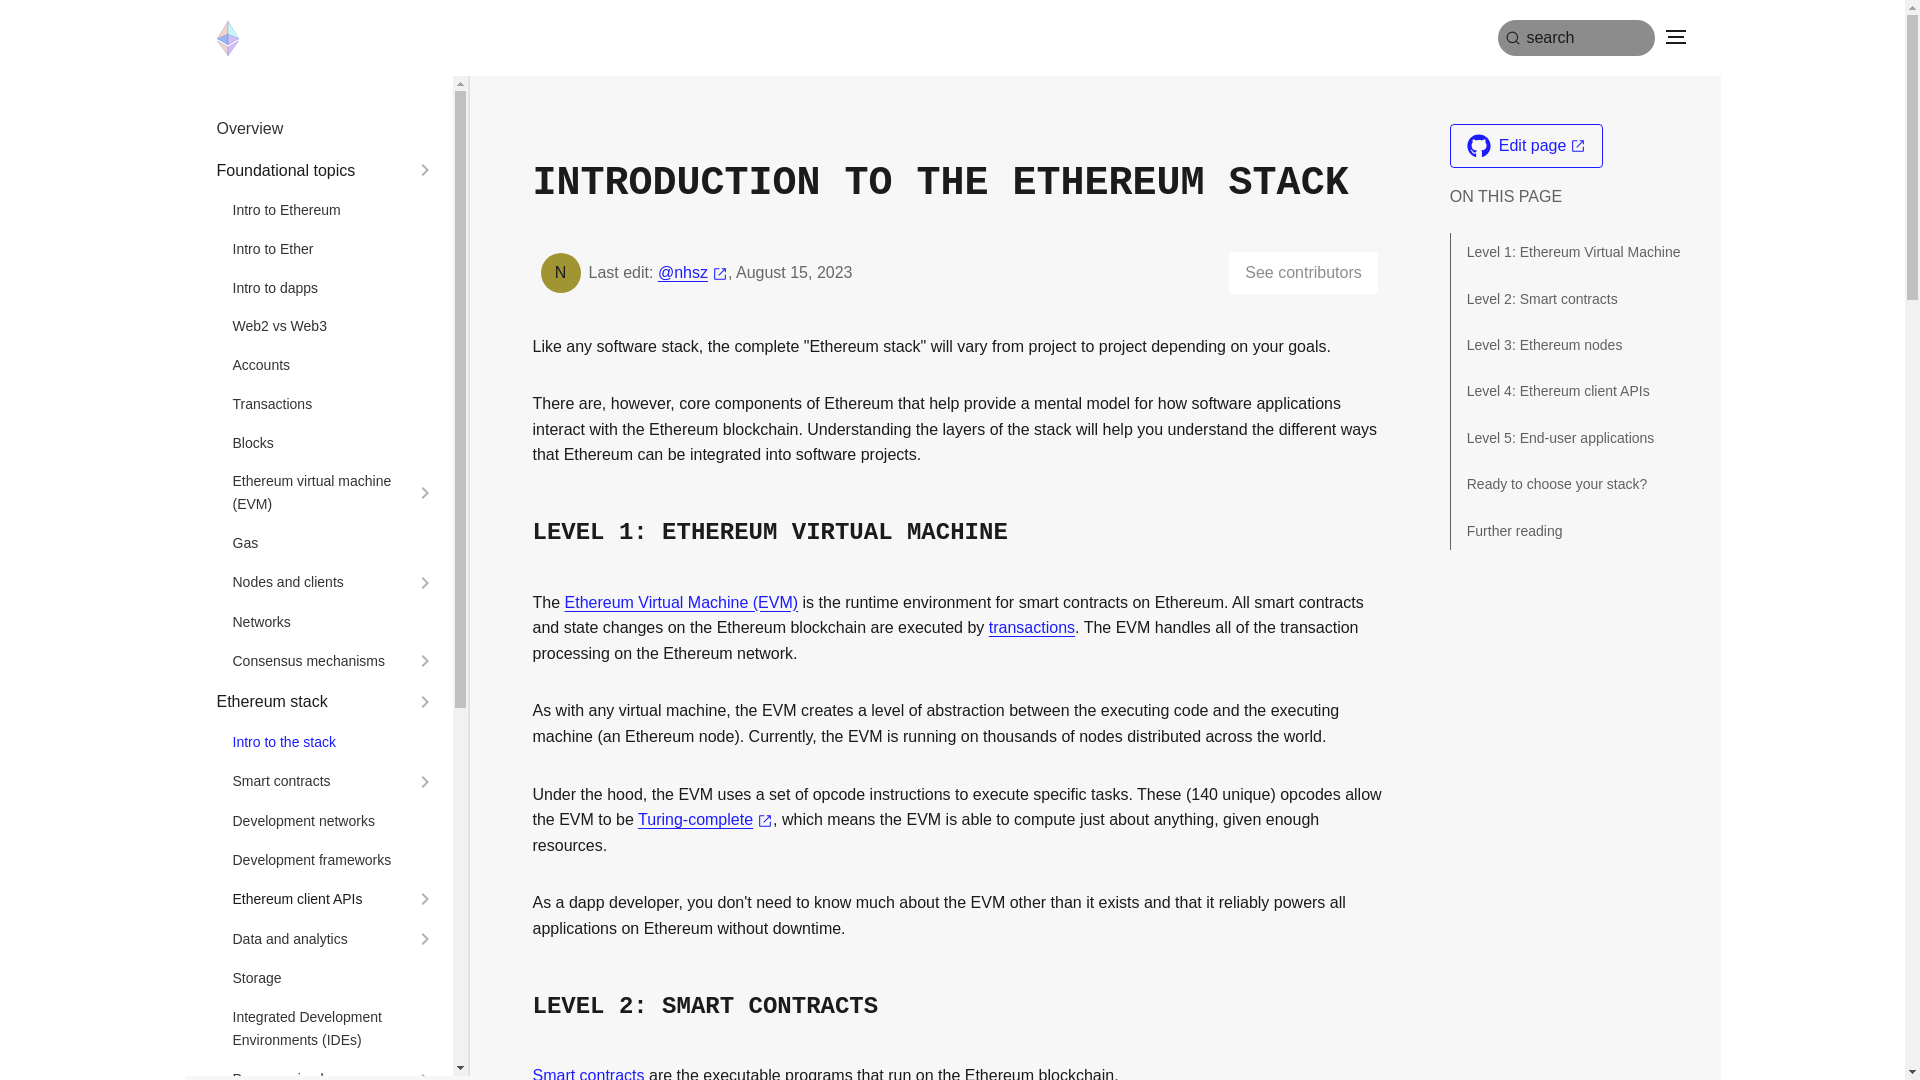 This screenshot has height=1080, width=1920. What do you see at coordinates (318, 661) in the screenshot?
I see `Consensus mechanisms` at bounding box center [318, 661].